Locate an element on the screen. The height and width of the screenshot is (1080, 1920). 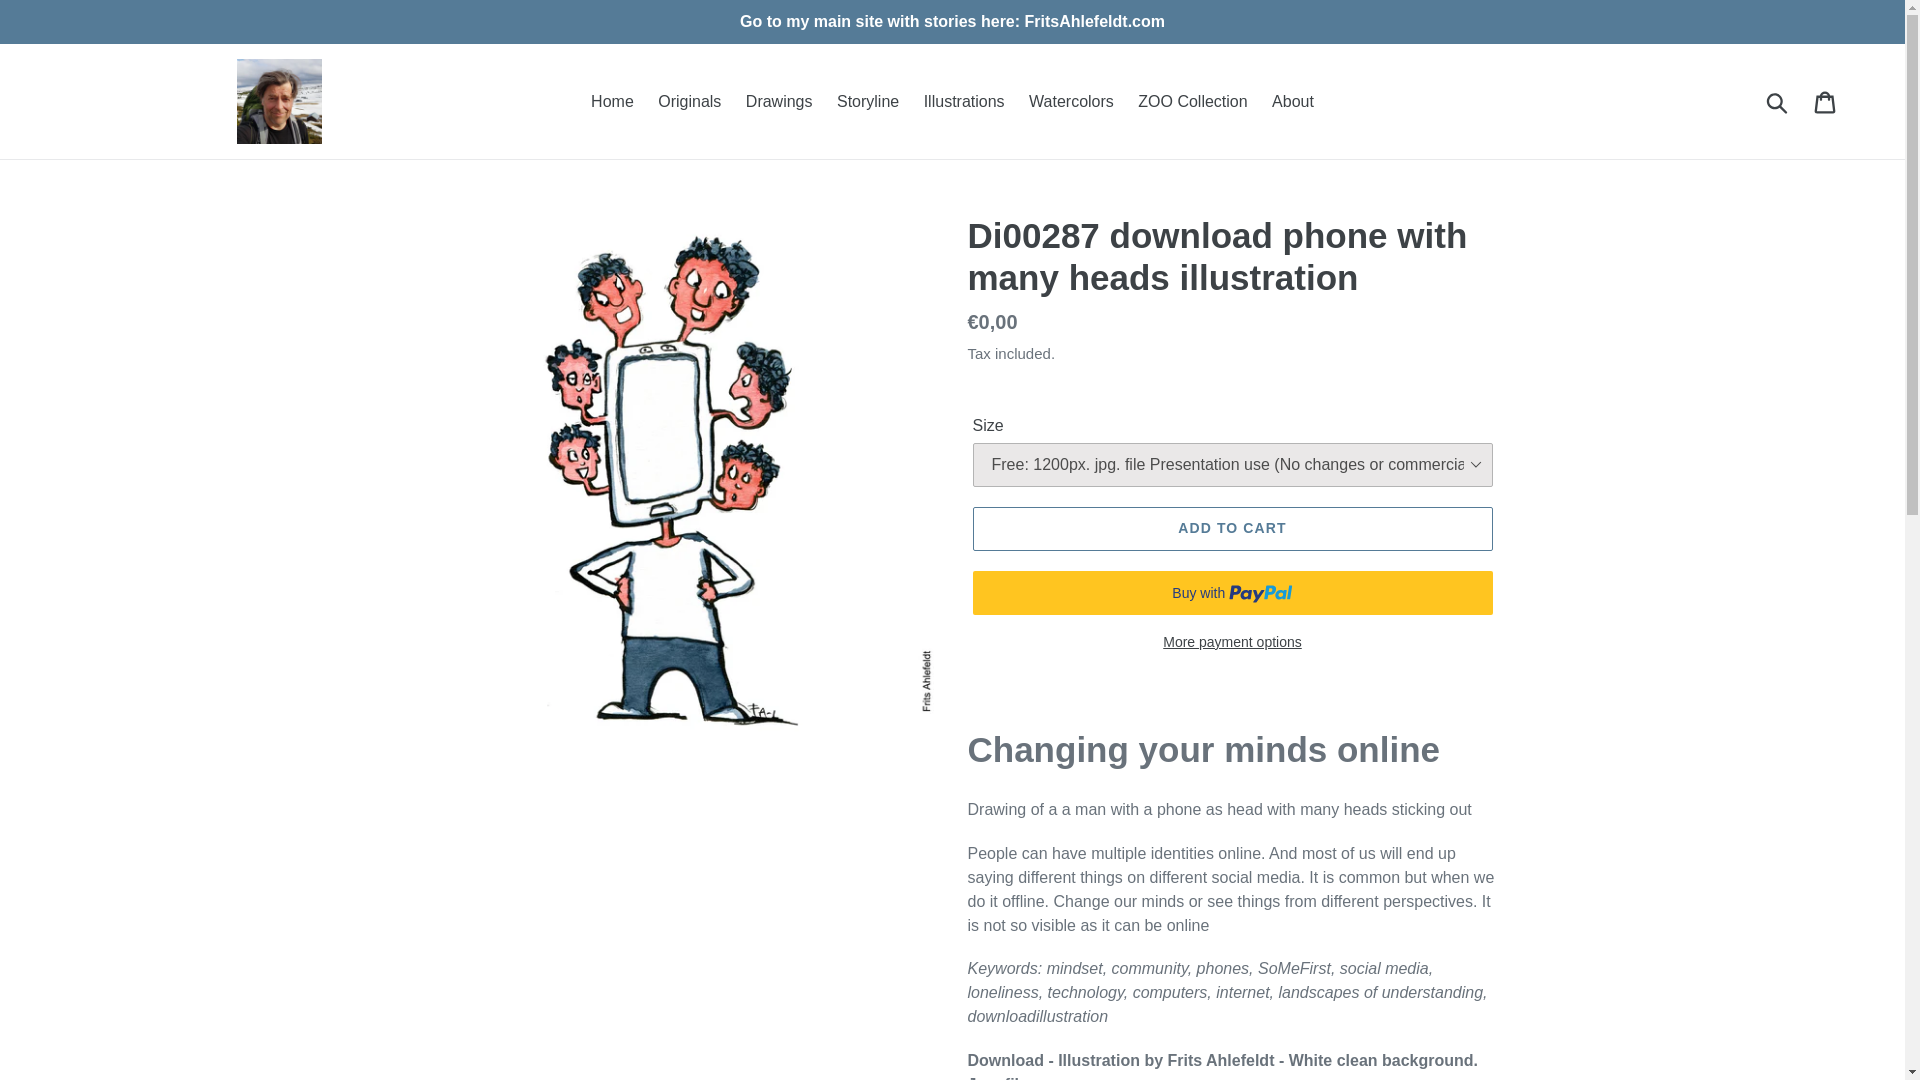
More payment options is located at coordinates (1231, 642).